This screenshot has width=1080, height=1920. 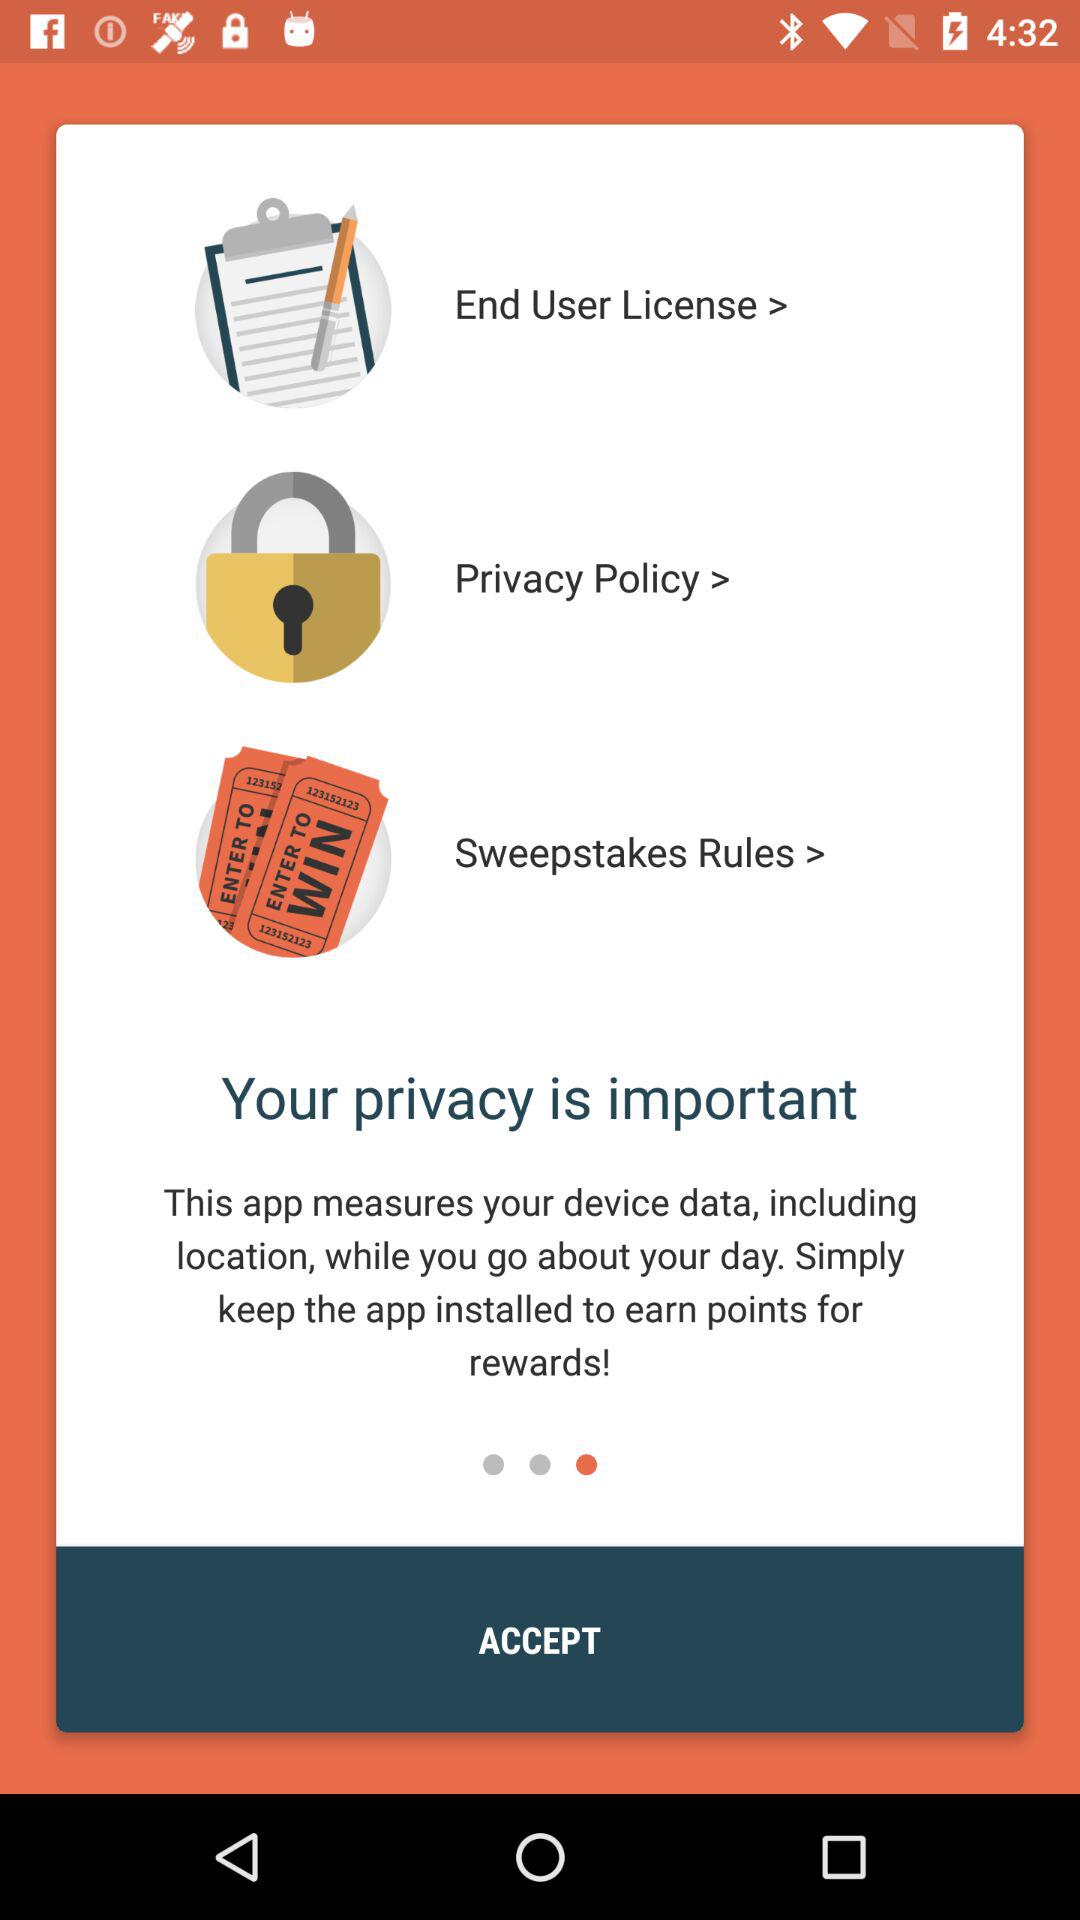 What do you see at coordinates (678, 852) in the screenshot?
I see `press sweepstakes rules >` at bounding box center [678, 852].